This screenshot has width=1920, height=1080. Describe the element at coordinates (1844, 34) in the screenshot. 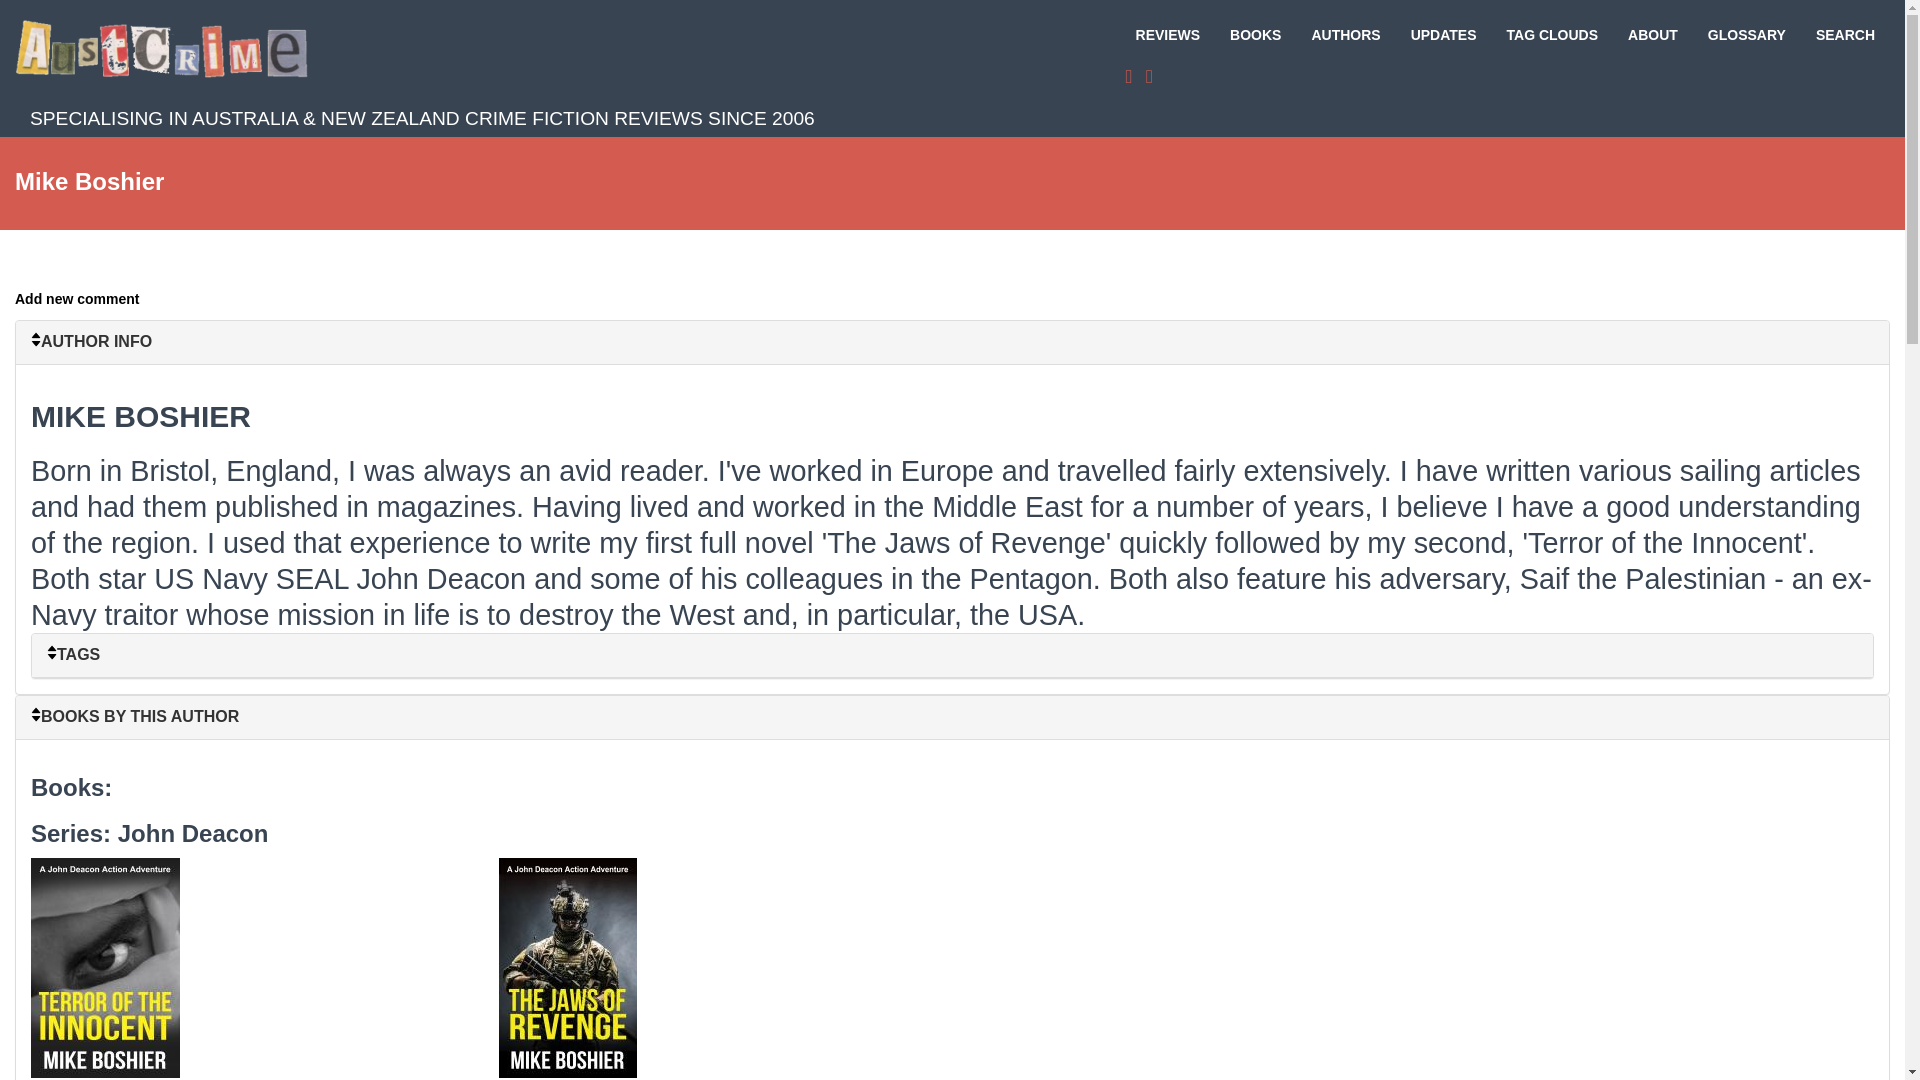

I see `SEARCH` at that location.